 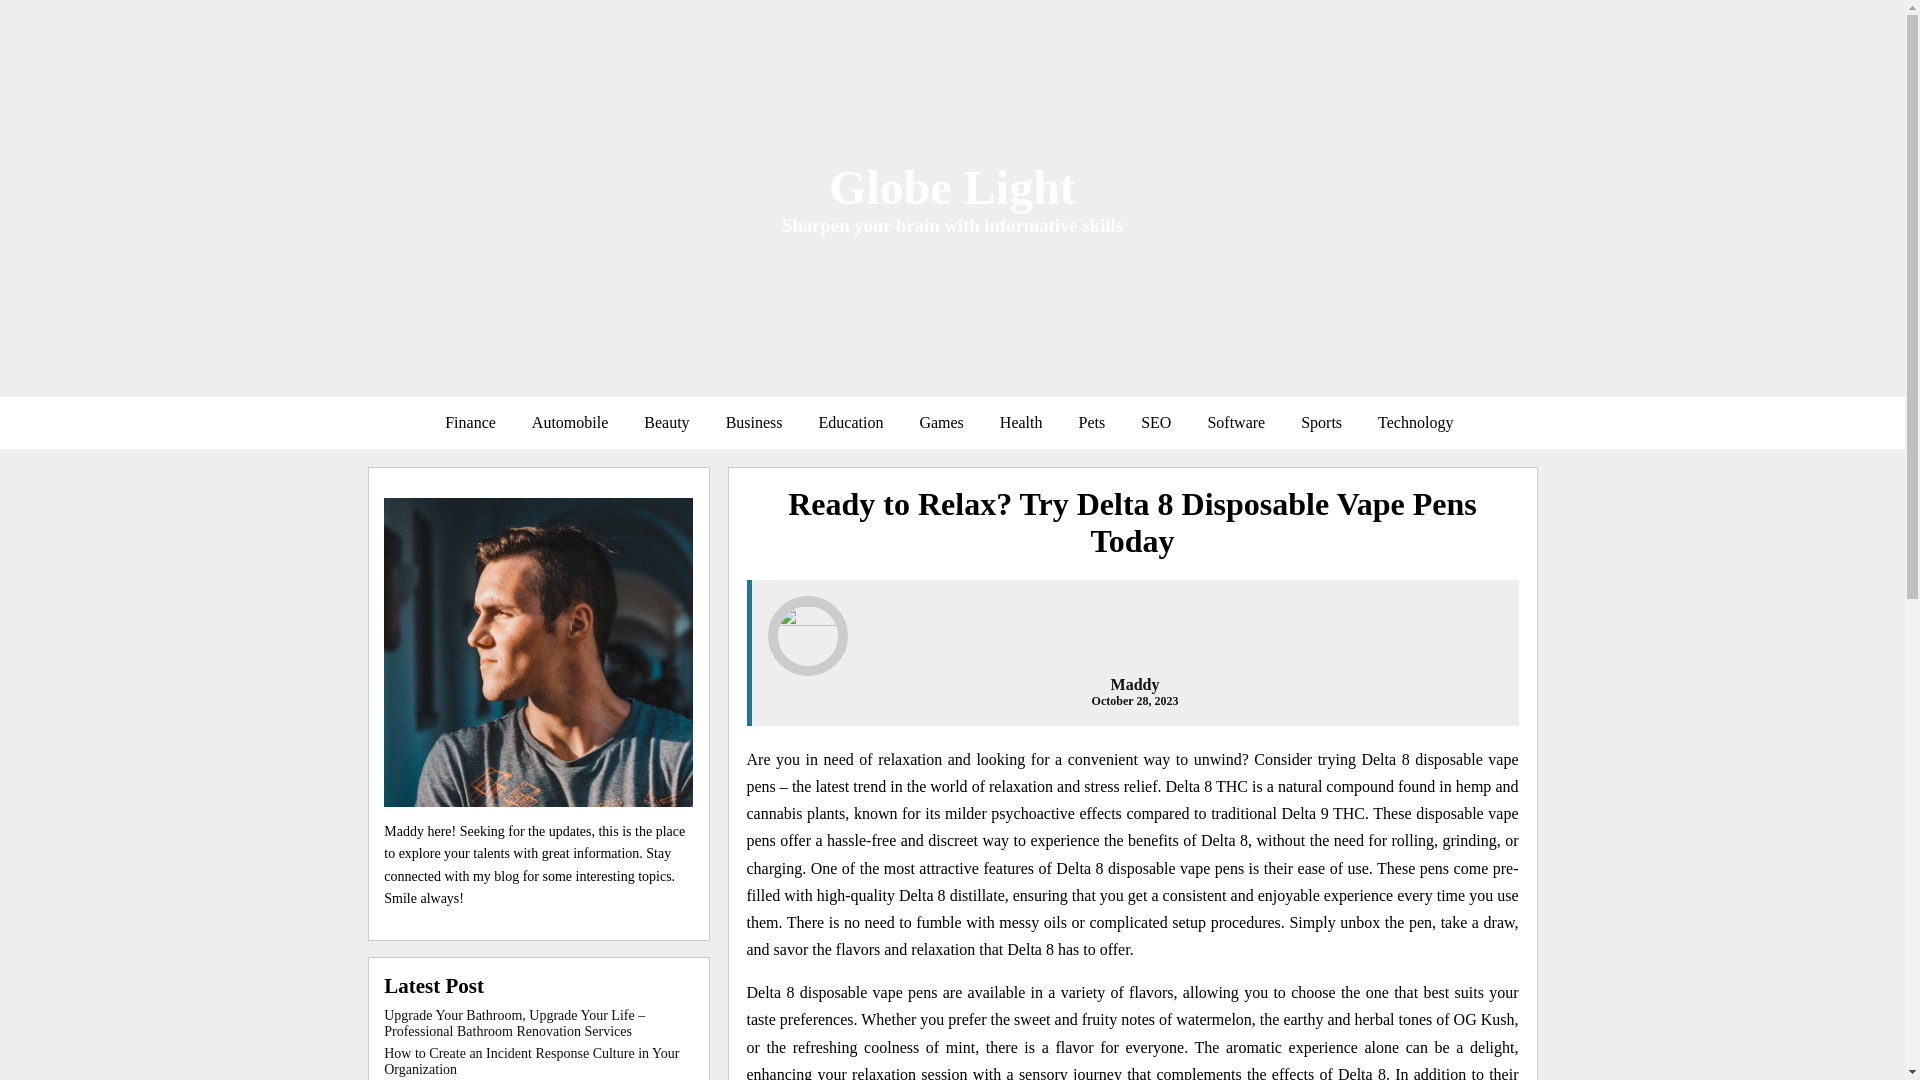 What do you see at coordinates (1135, 684) in the screenshot?
I see `View all posts by Maddy` at bounding box center [1135, 684].